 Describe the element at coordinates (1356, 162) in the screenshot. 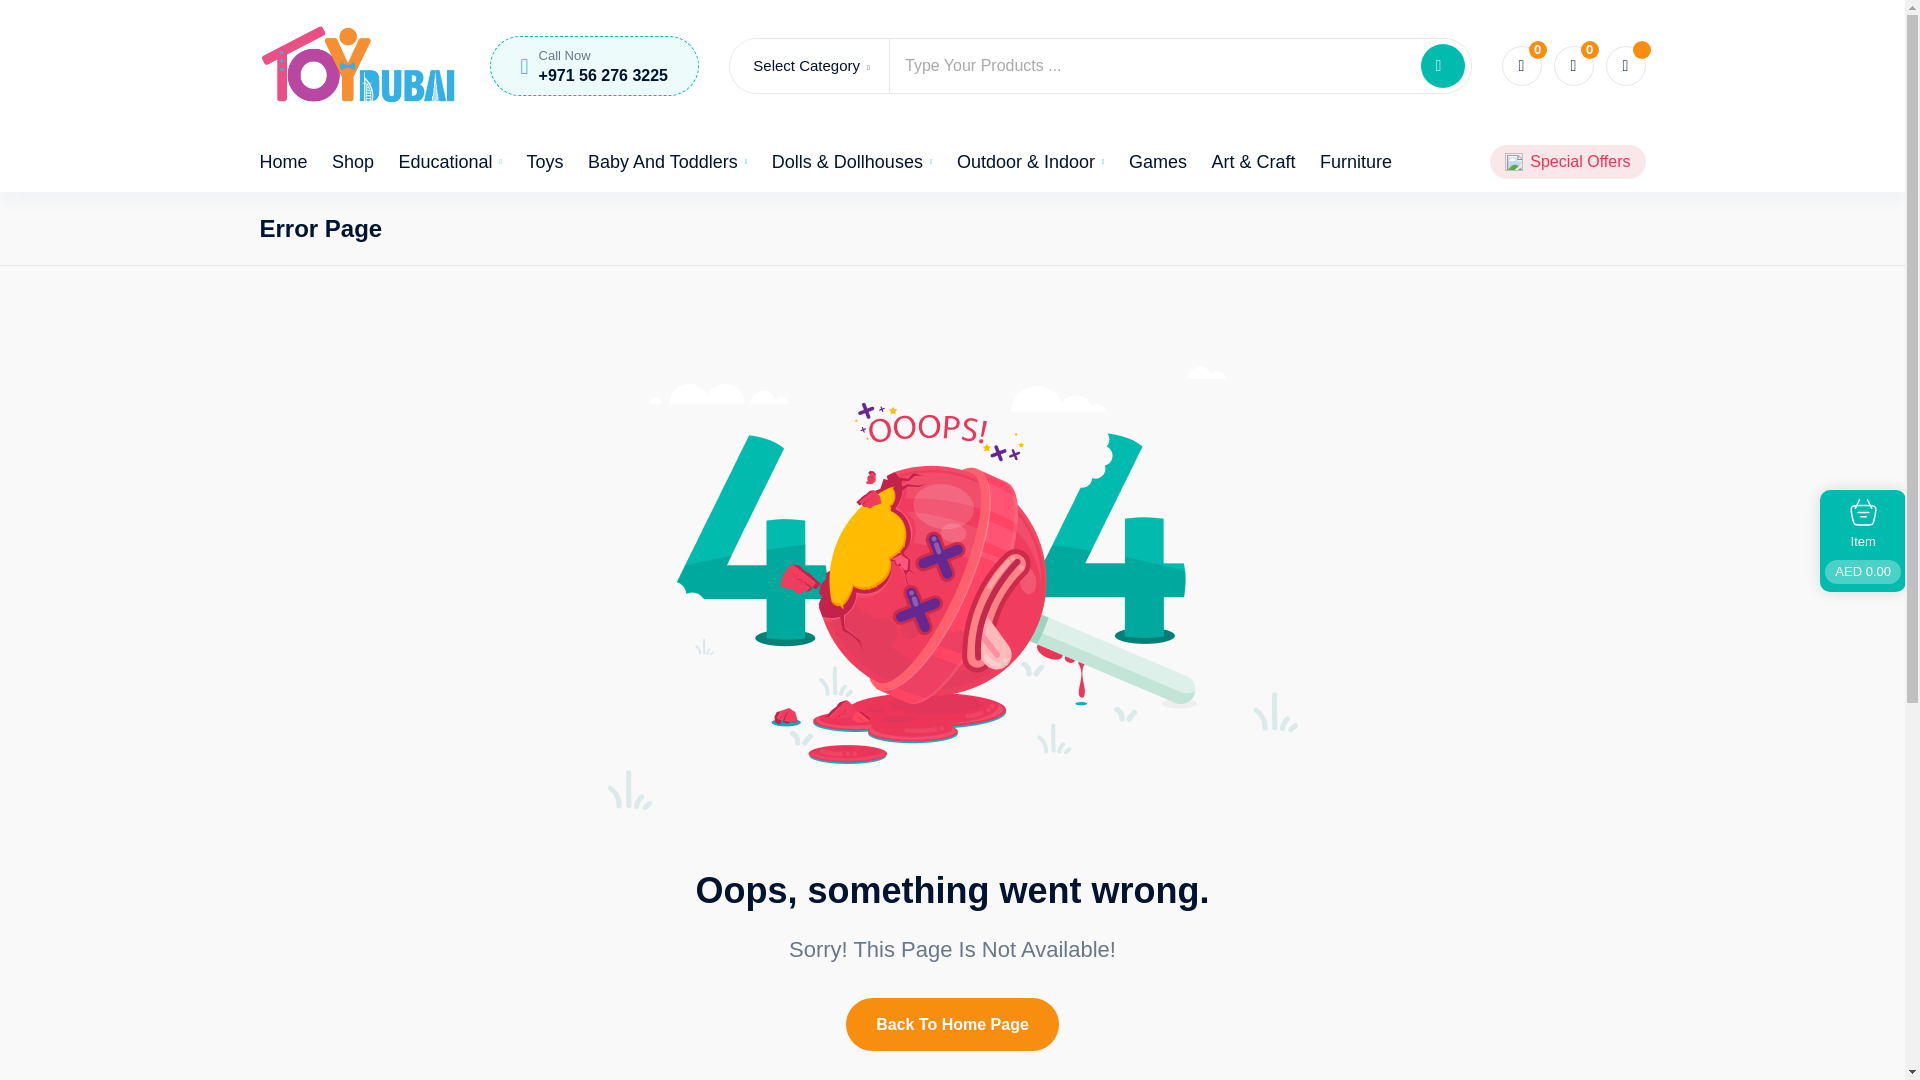

I see `Furniture` at that location.